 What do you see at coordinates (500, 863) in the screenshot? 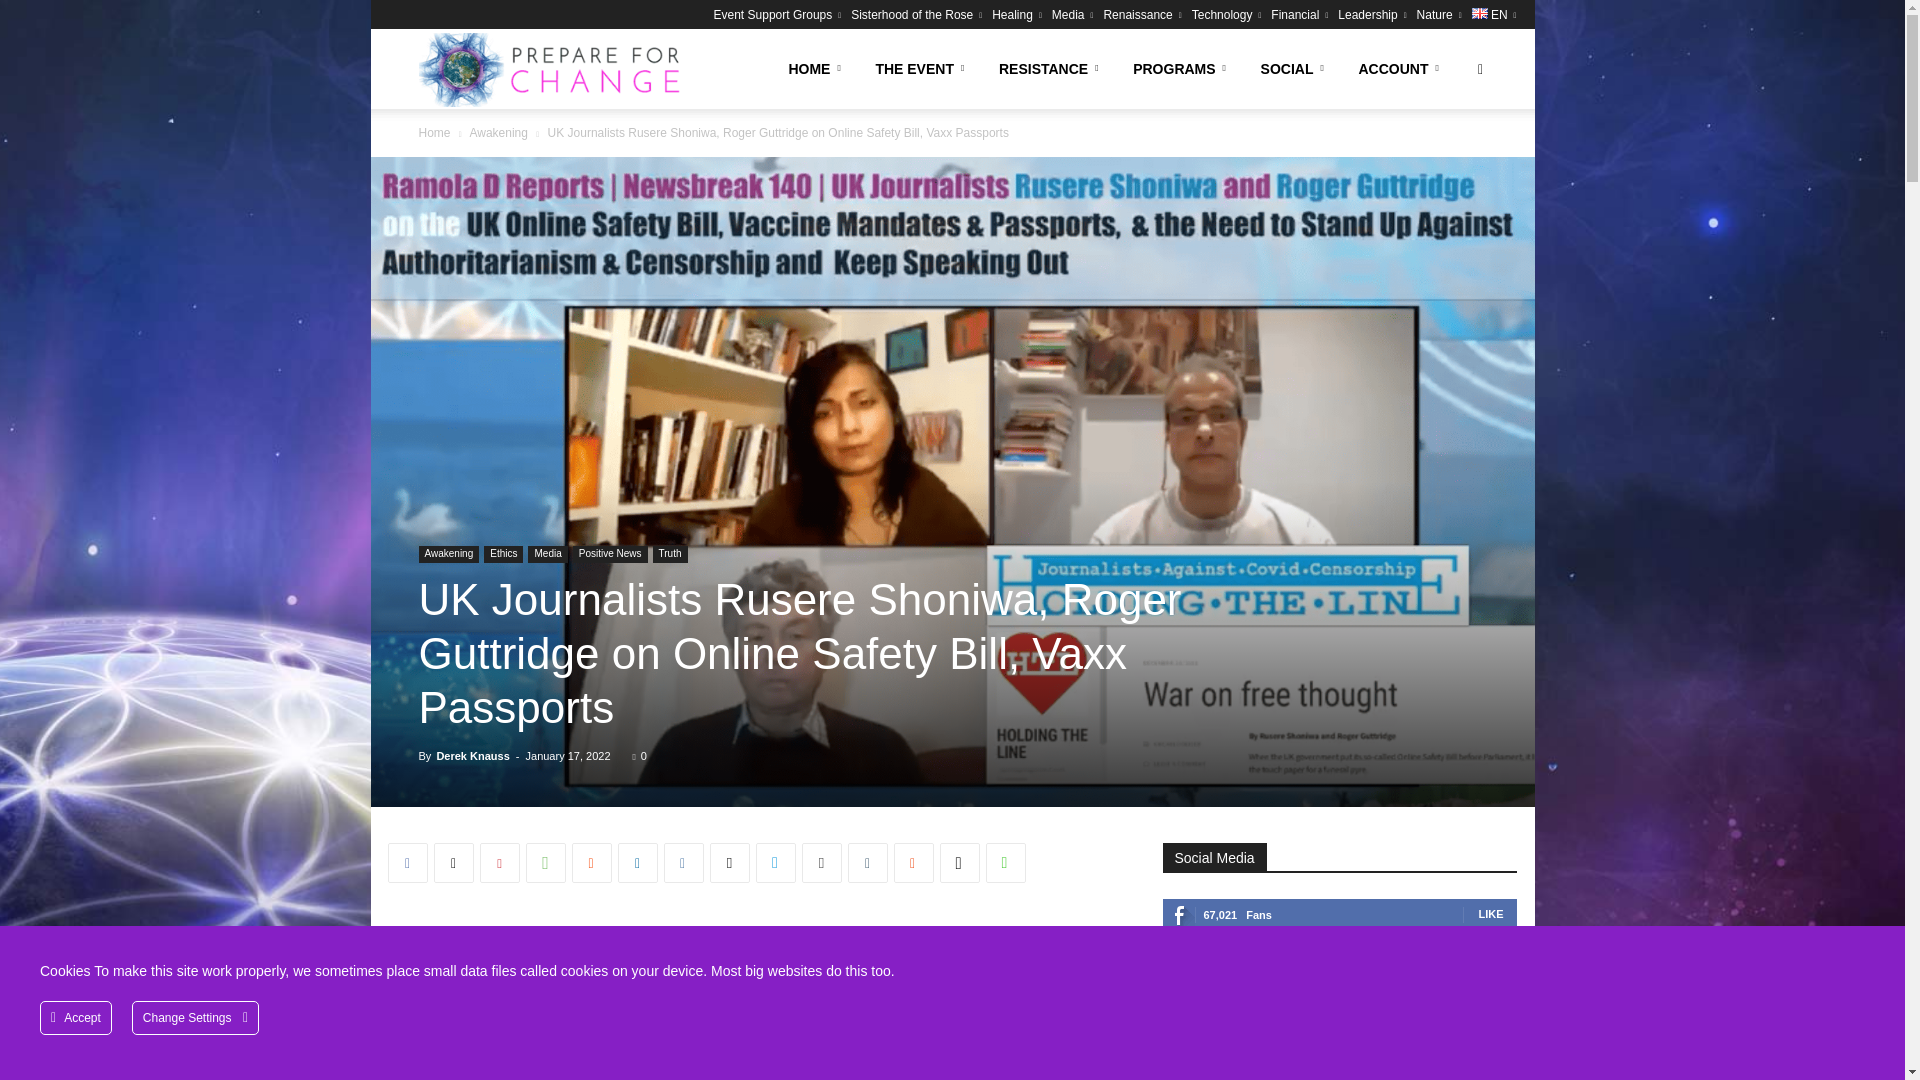
I see `Pinterest` at bounding box center [500, 863].